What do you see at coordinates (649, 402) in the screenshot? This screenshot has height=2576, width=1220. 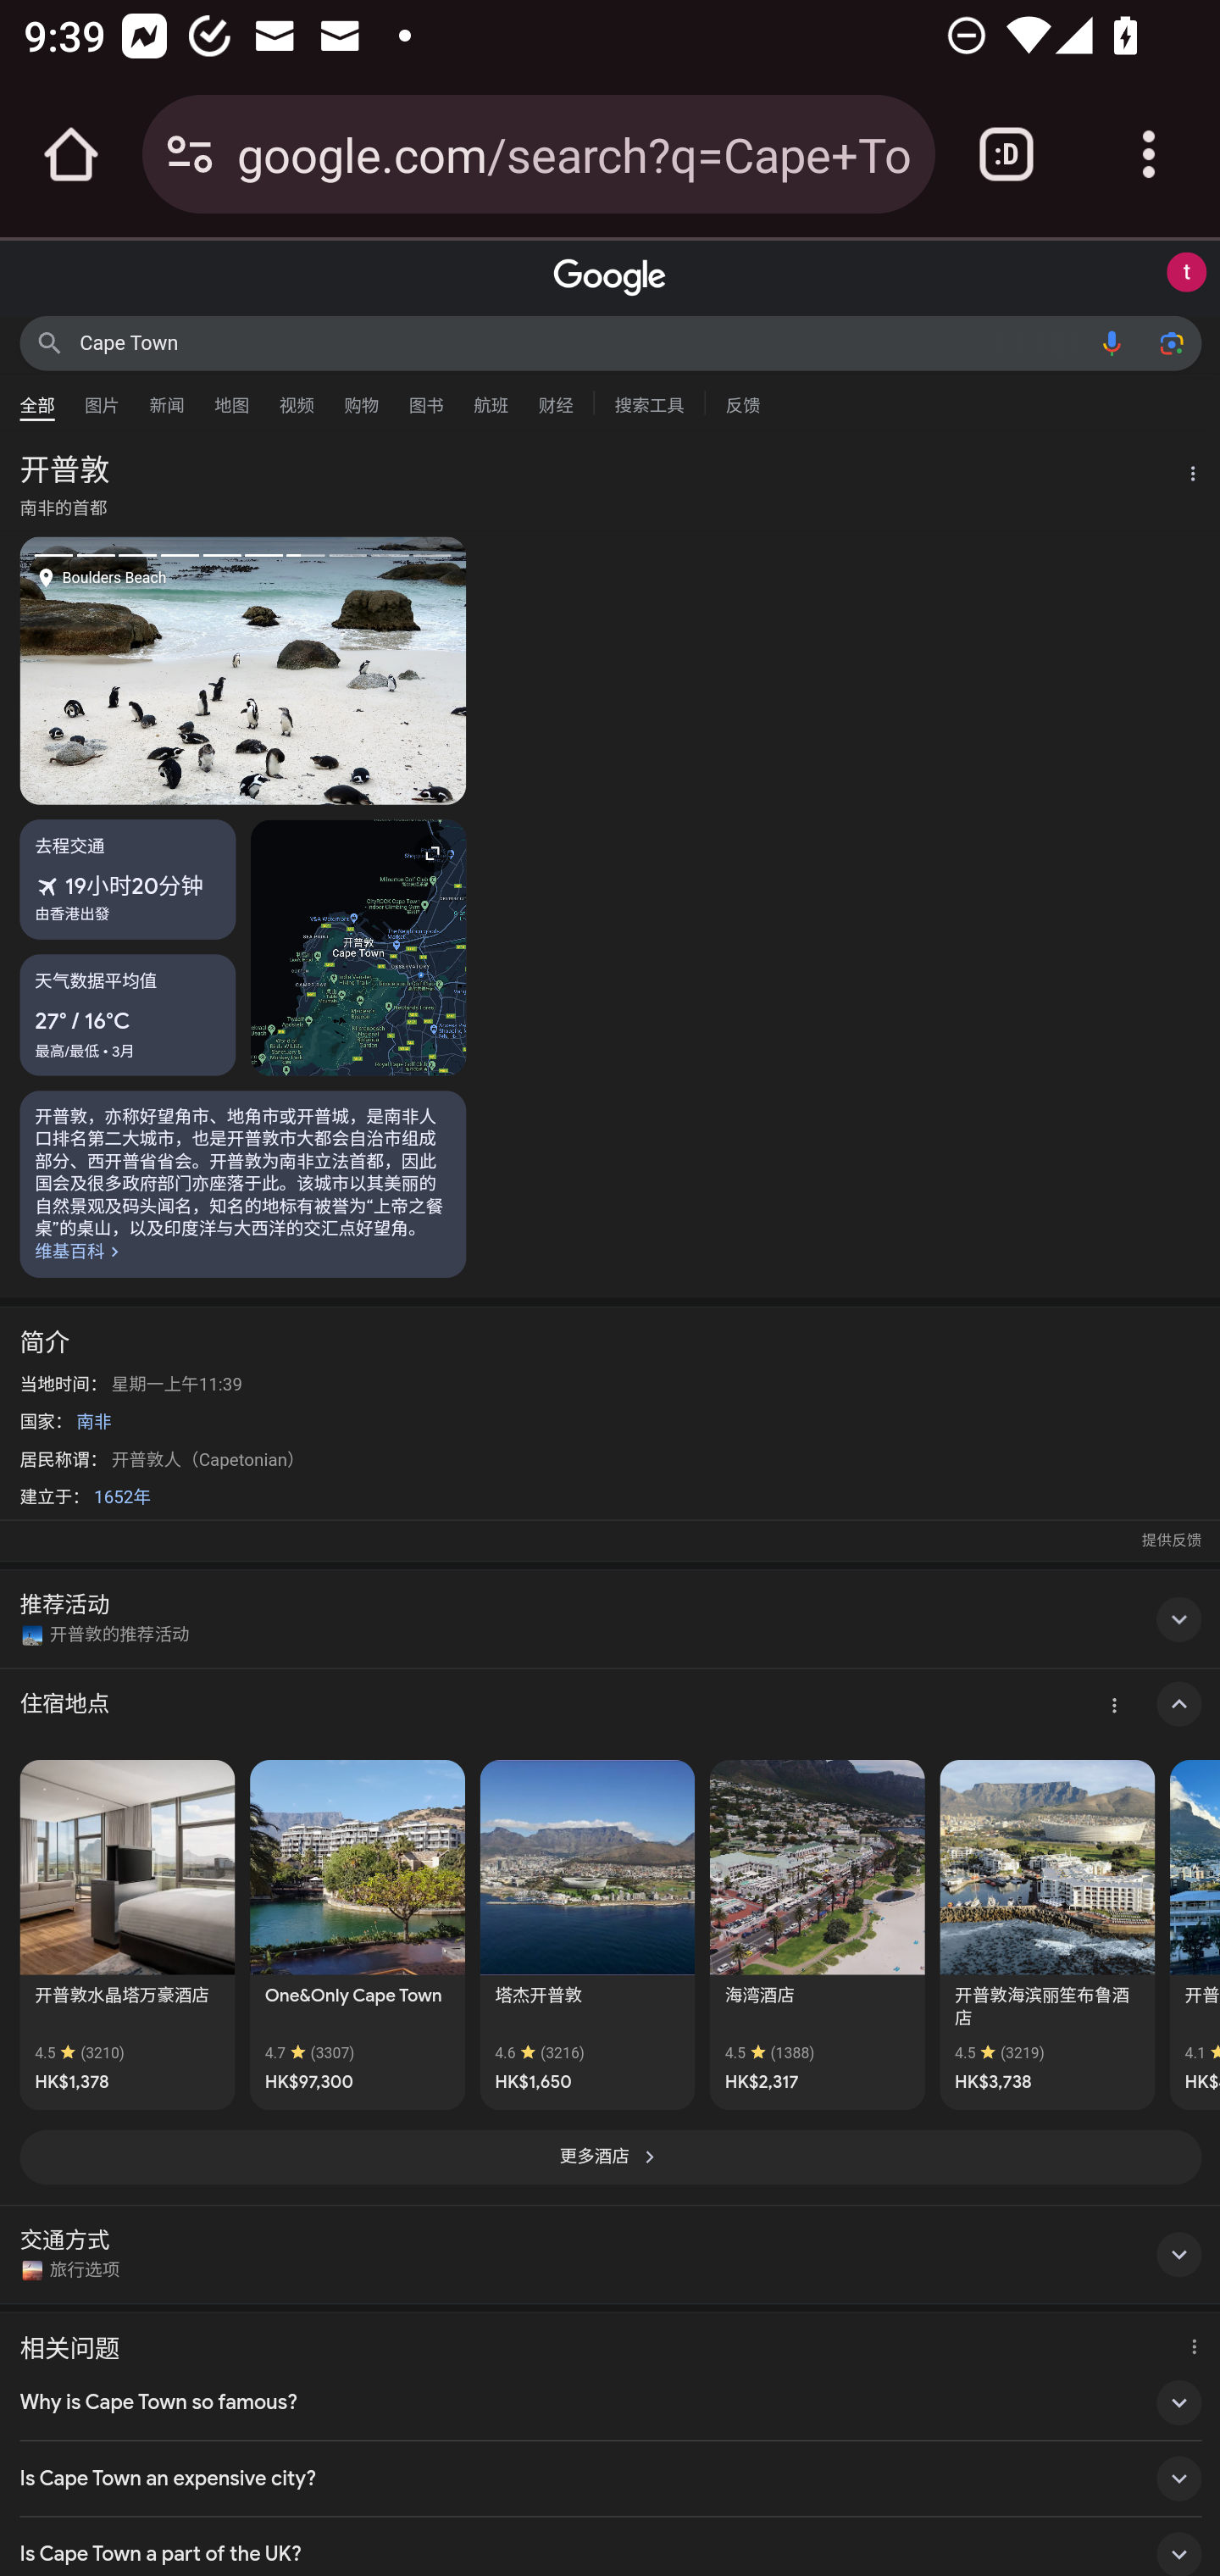 I see `搜索工具` at bounding box center [649, 402].